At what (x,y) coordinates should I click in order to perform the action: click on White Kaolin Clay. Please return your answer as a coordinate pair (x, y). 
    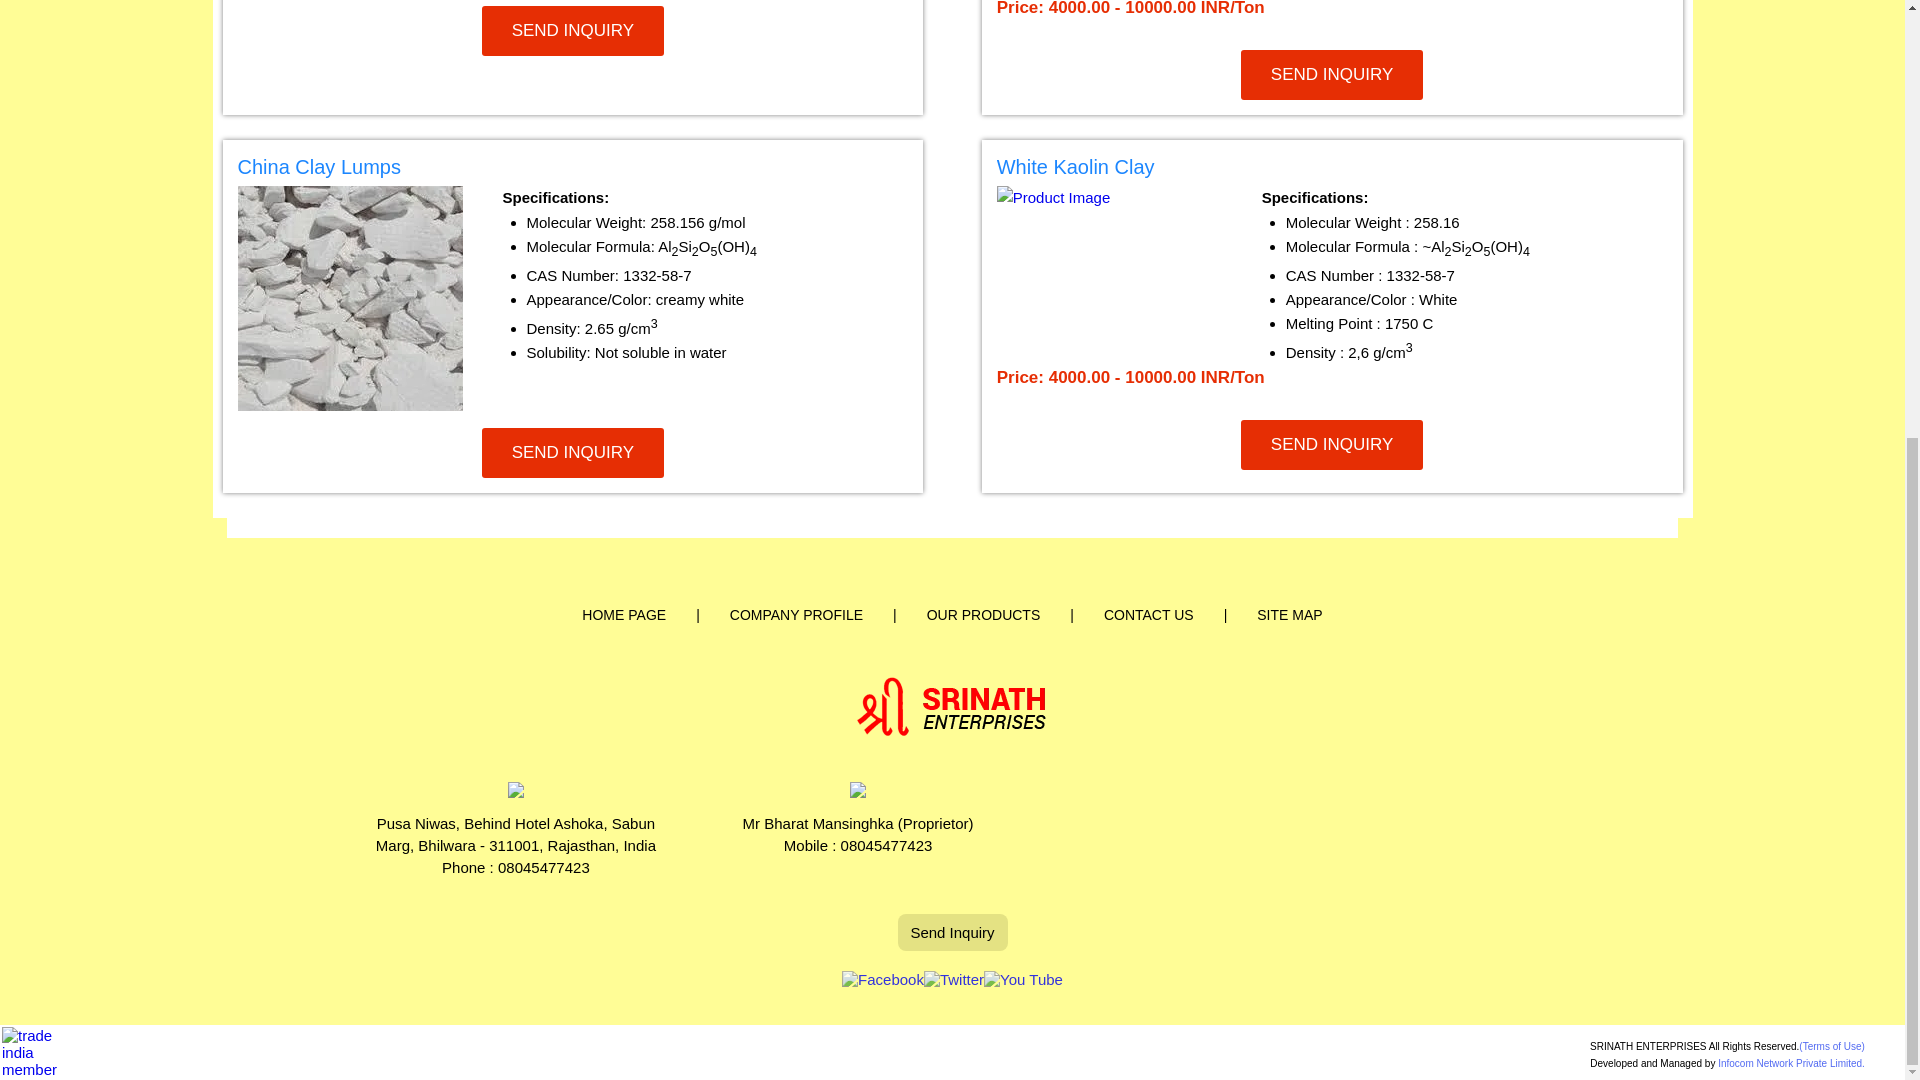
    Looking at the image, I should click on (1332, 170).